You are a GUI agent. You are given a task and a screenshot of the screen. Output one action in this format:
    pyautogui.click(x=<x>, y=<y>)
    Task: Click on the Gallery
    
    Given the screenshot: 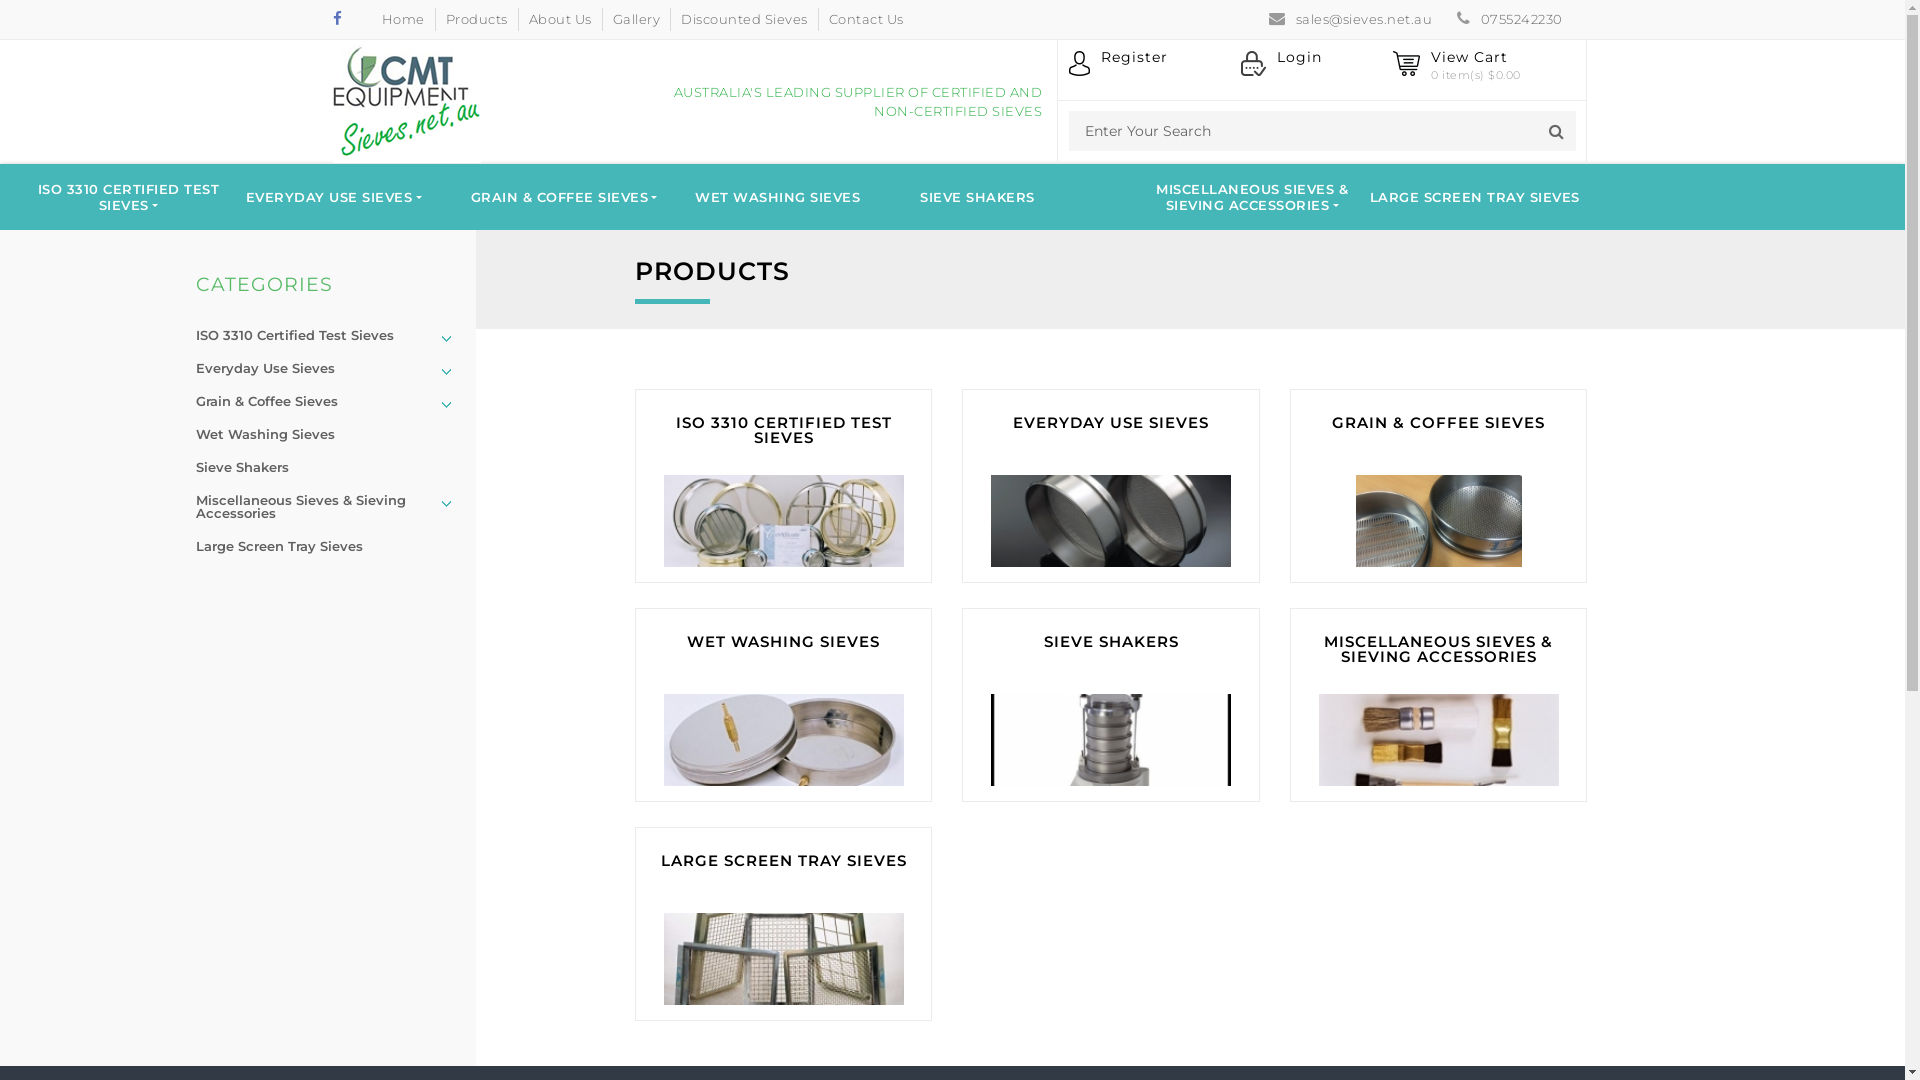 What is the action you would take?
    pyautogui.click(x=642, y=19)
    